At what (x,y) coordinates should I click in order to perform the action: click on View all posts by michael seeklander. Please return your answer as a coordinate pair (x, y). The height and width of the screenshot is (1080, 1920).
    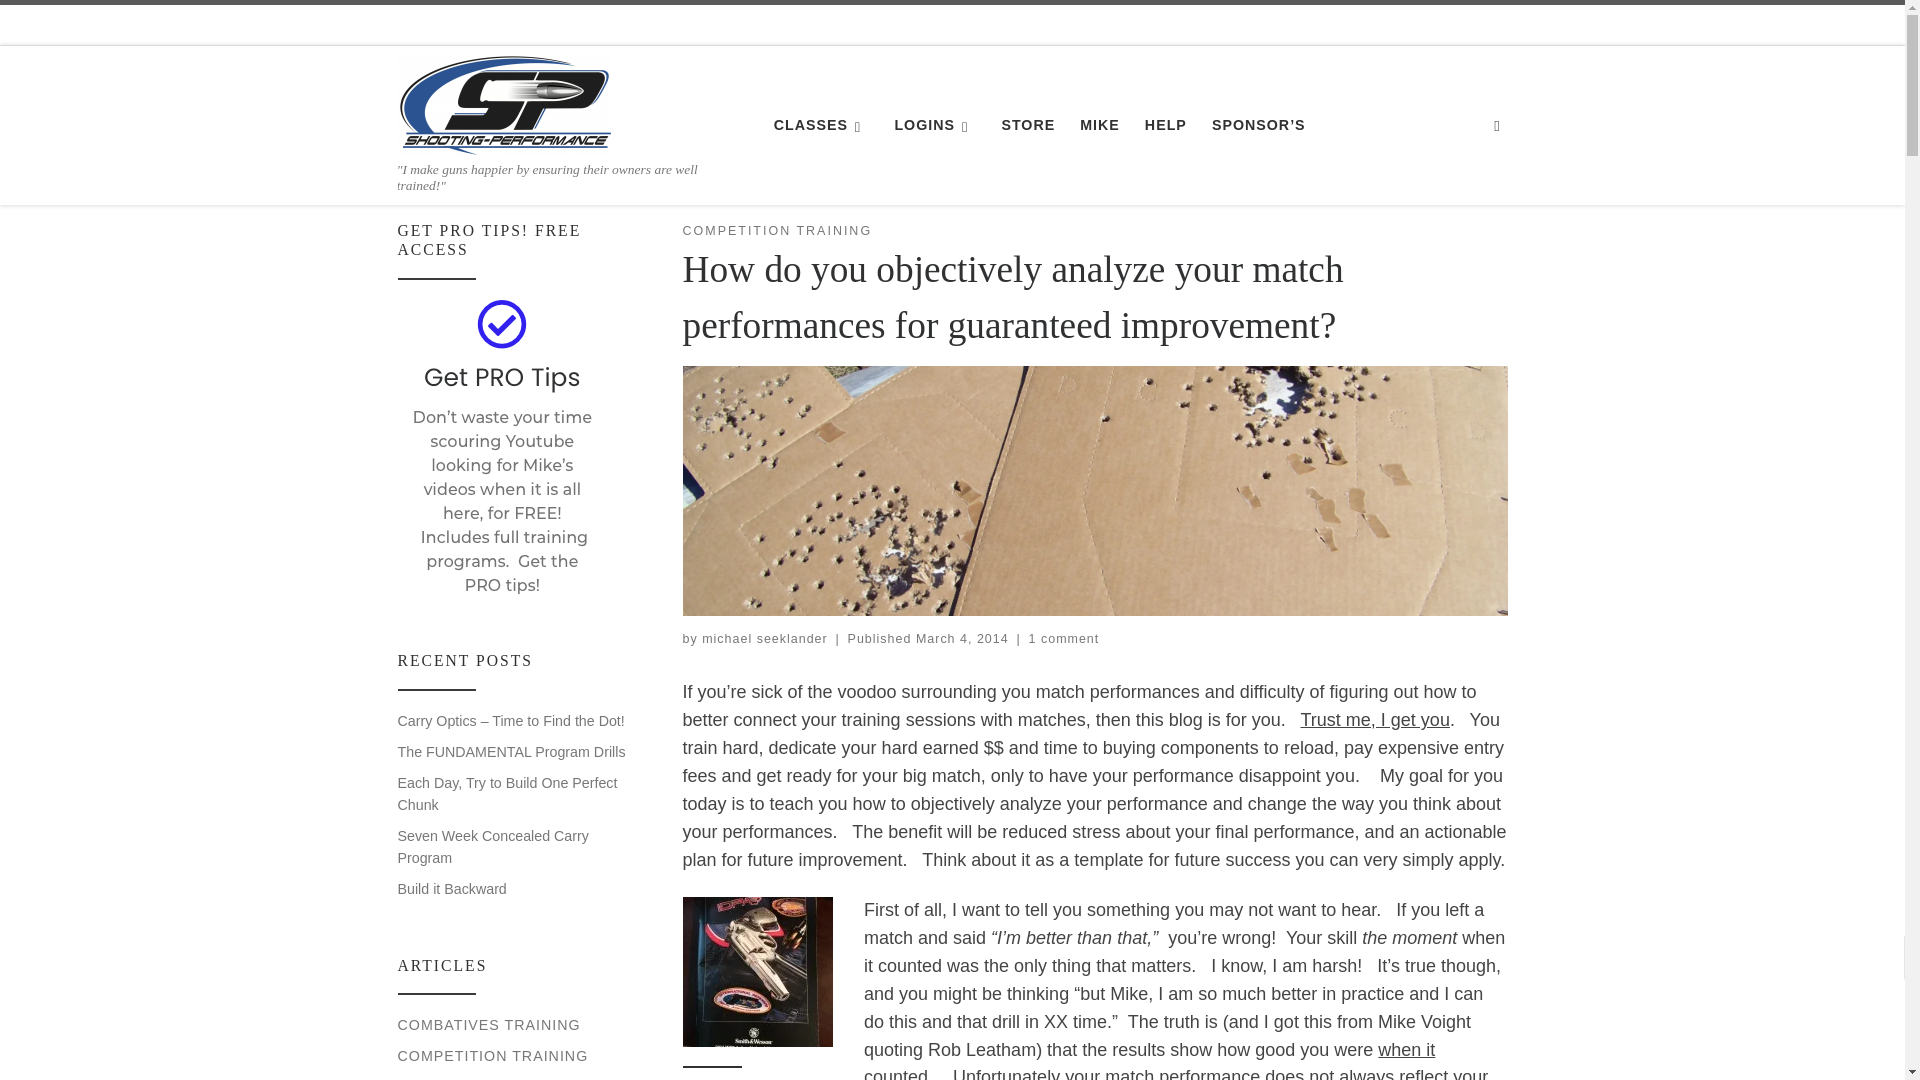
    Looking at the image, I should click on (764, 638).